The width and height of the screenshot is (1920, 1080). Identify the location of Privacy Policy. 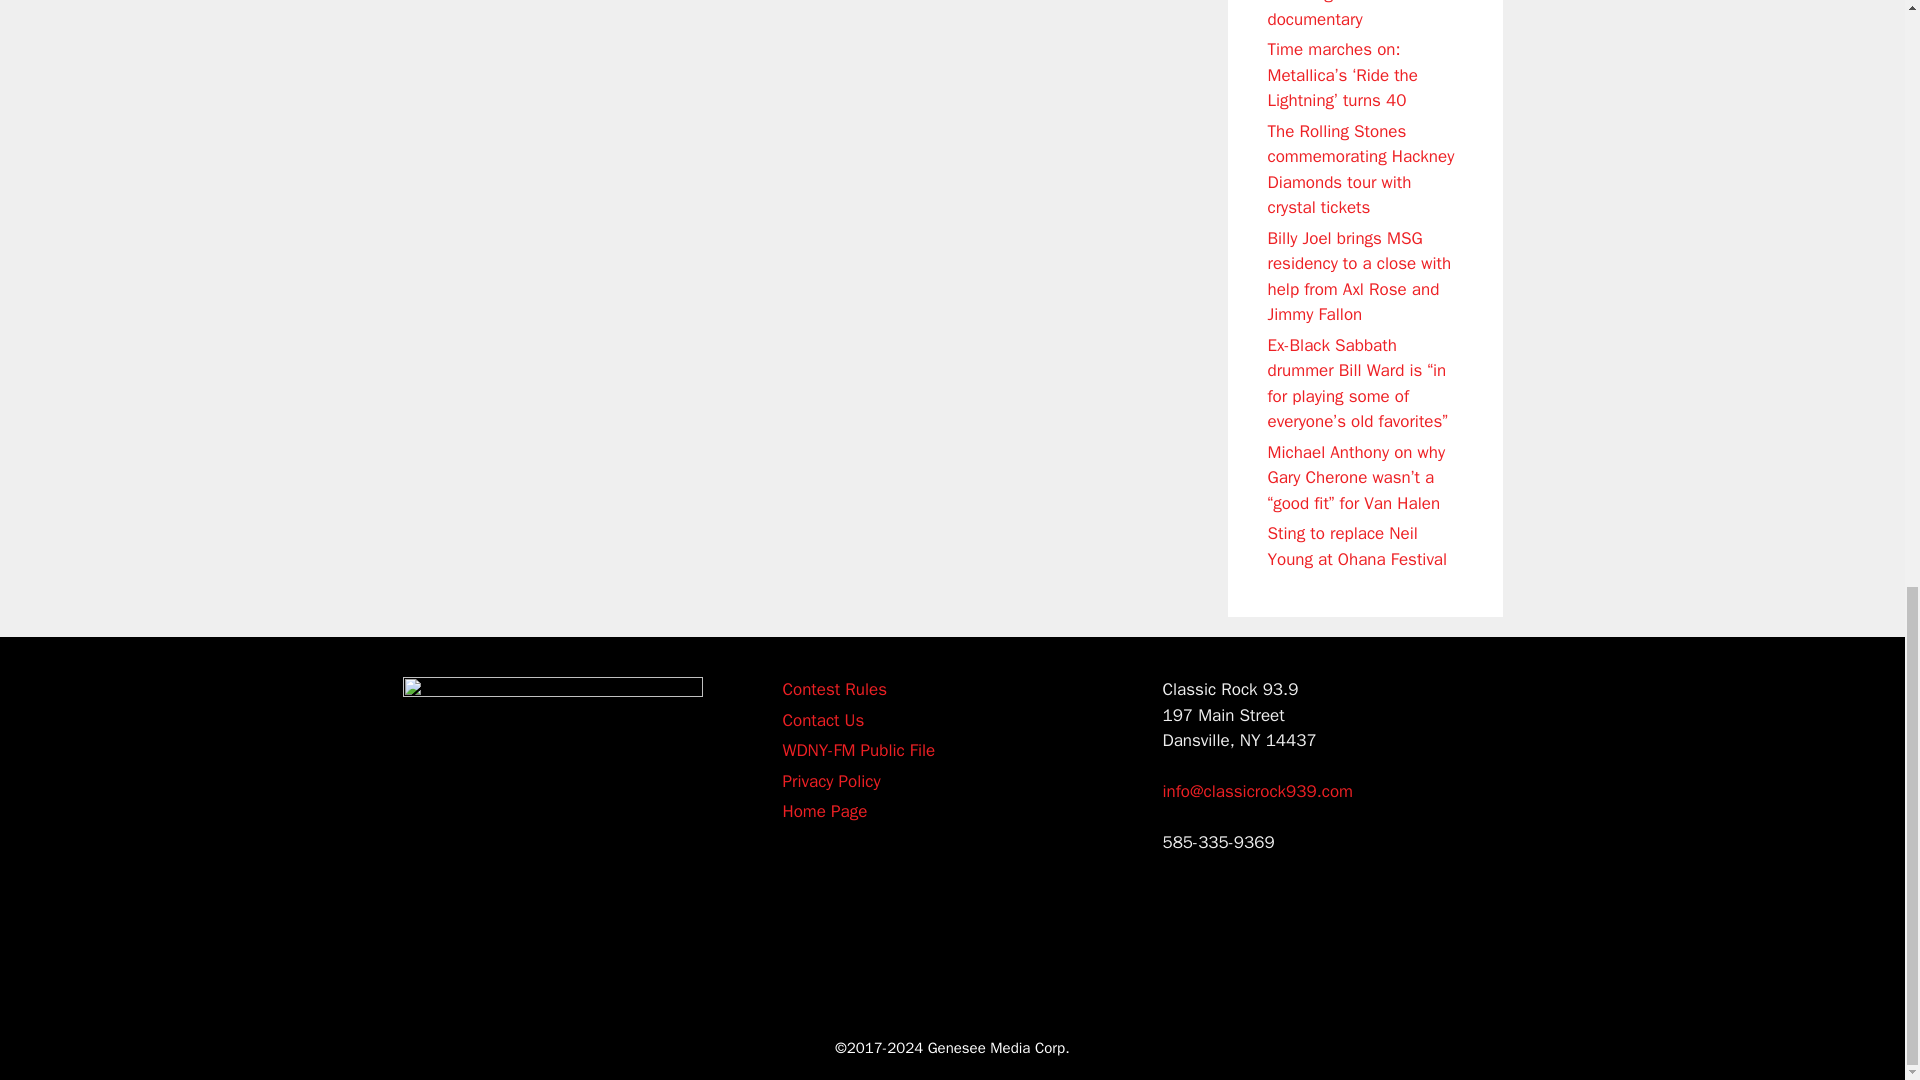
(830, 780).